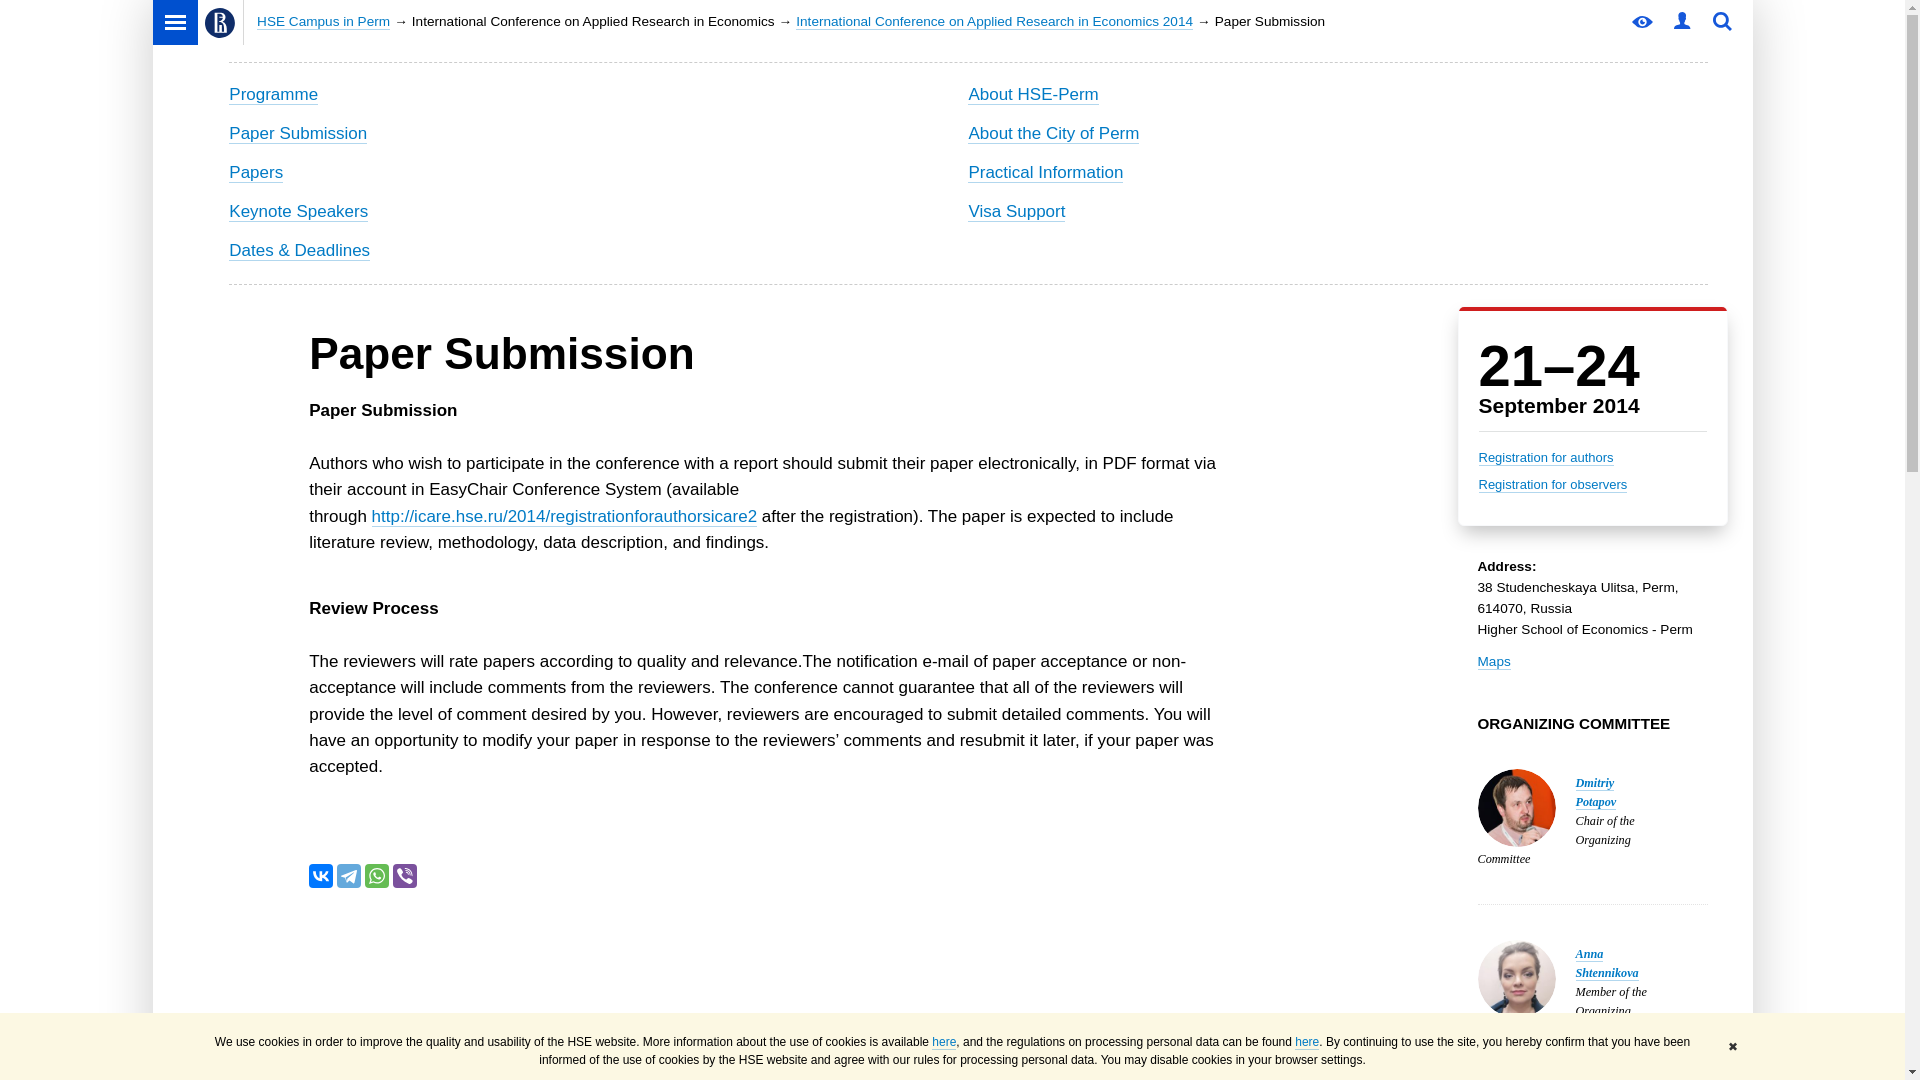  What do you see at coordinates (348, 876) in the screenshot?
I see `Telegram` at bounding box center [348, 876].